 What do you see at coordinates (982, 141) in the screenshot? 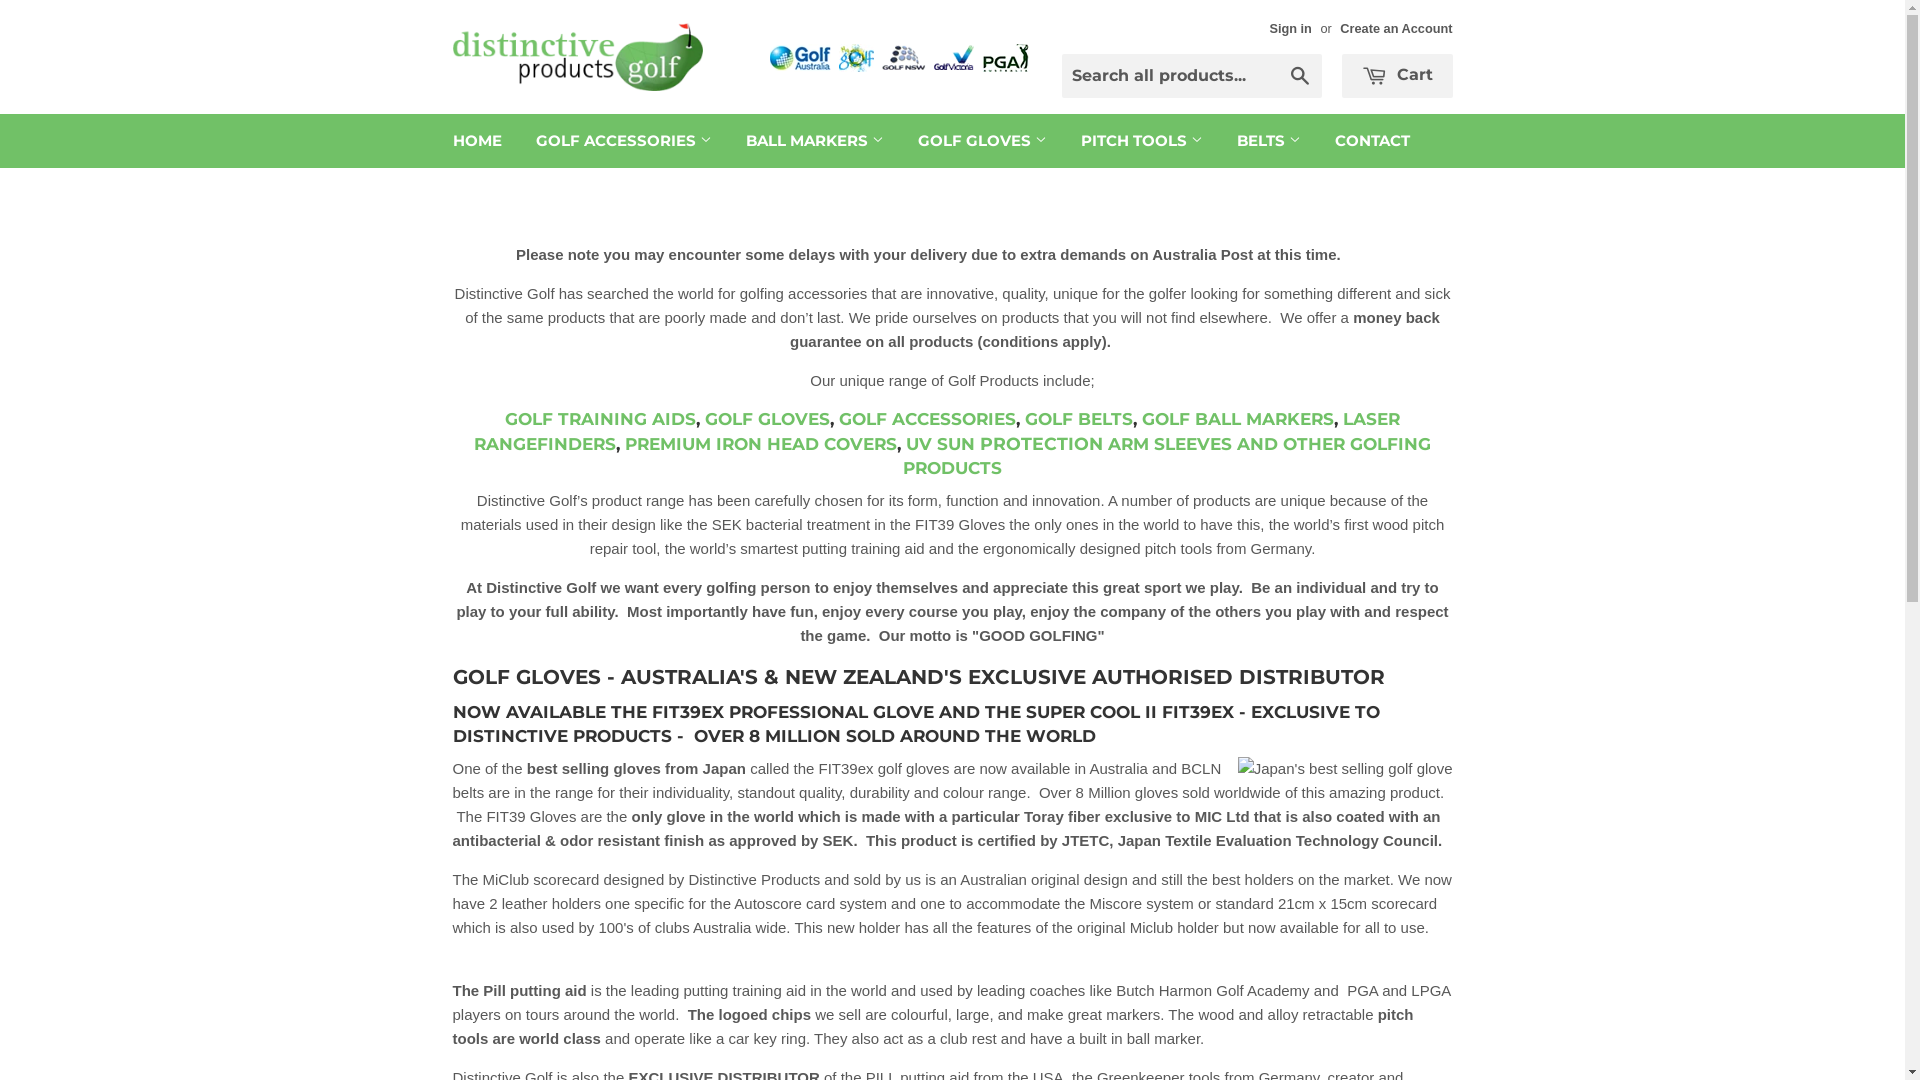
I see `GOLF GLOVES` at bounding box center [982, 141].